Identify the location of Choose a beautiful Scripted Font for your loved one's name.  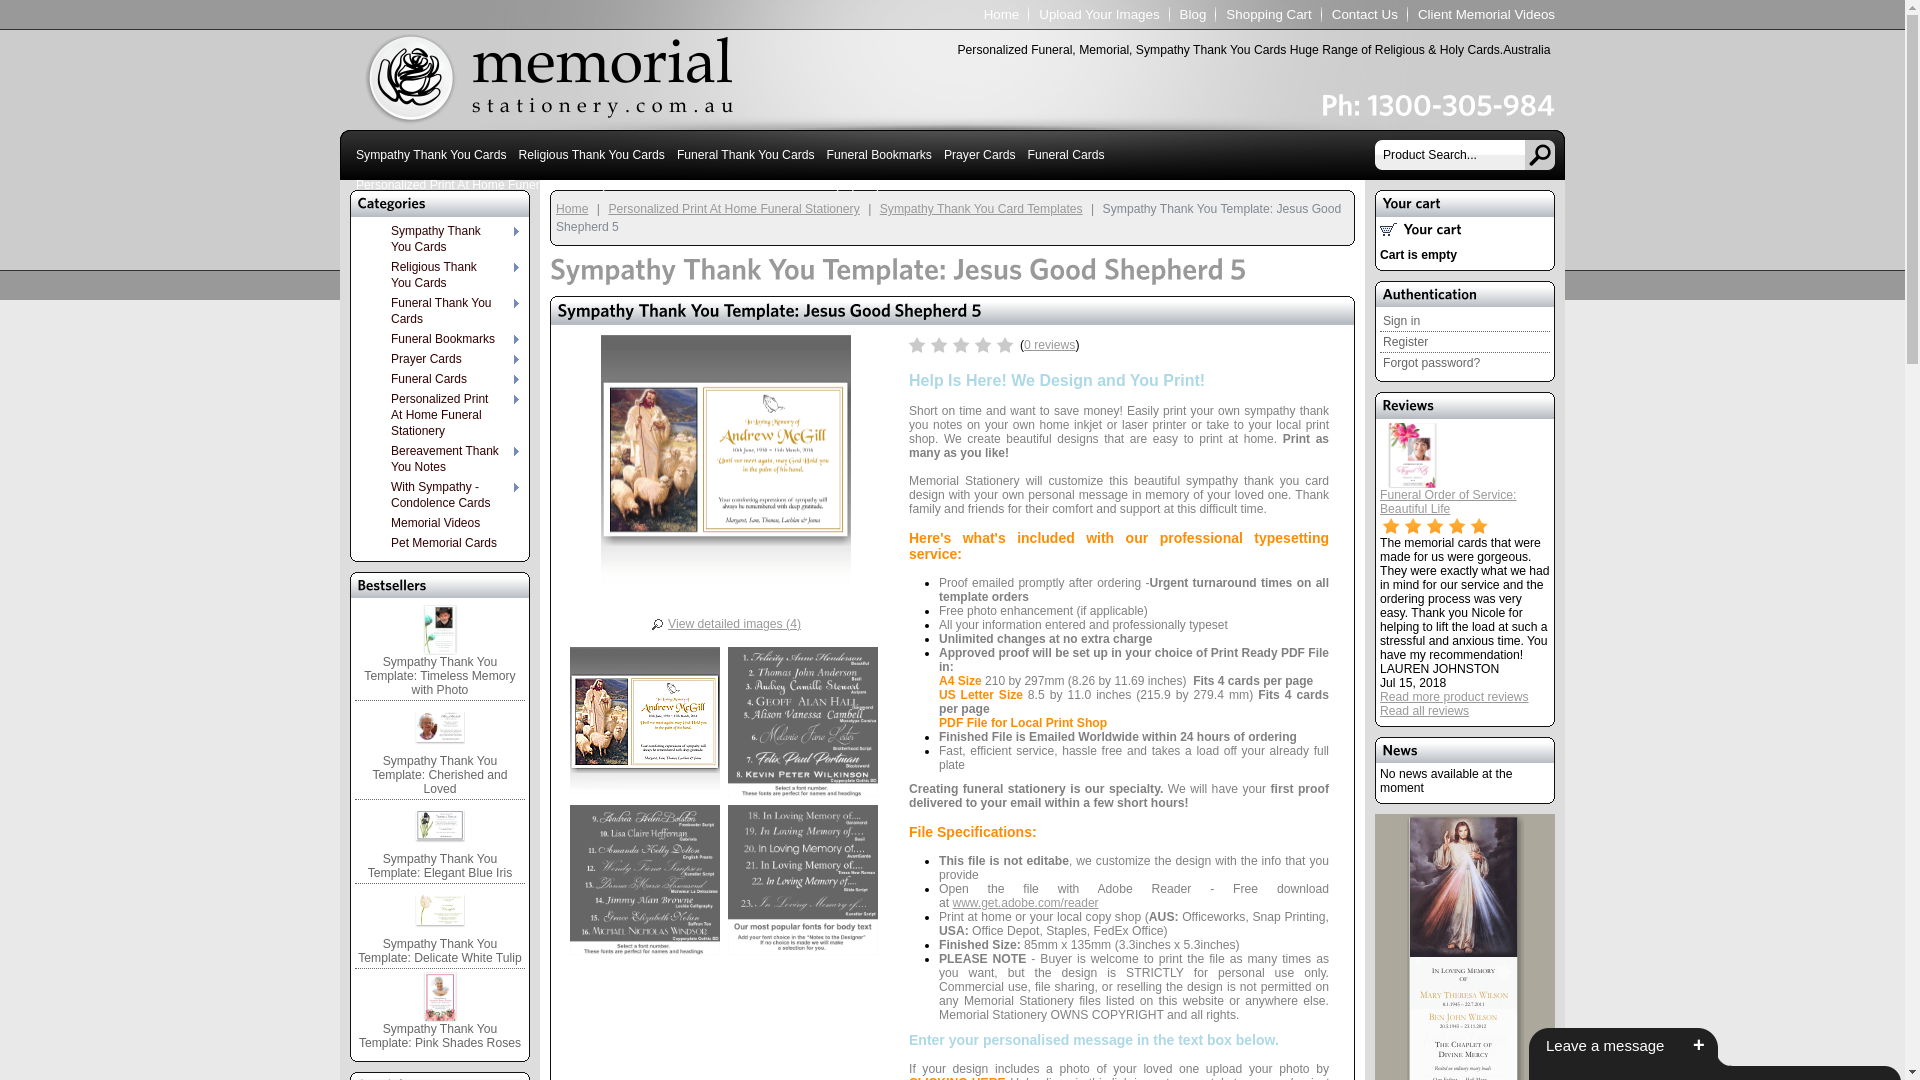
(645, 883).